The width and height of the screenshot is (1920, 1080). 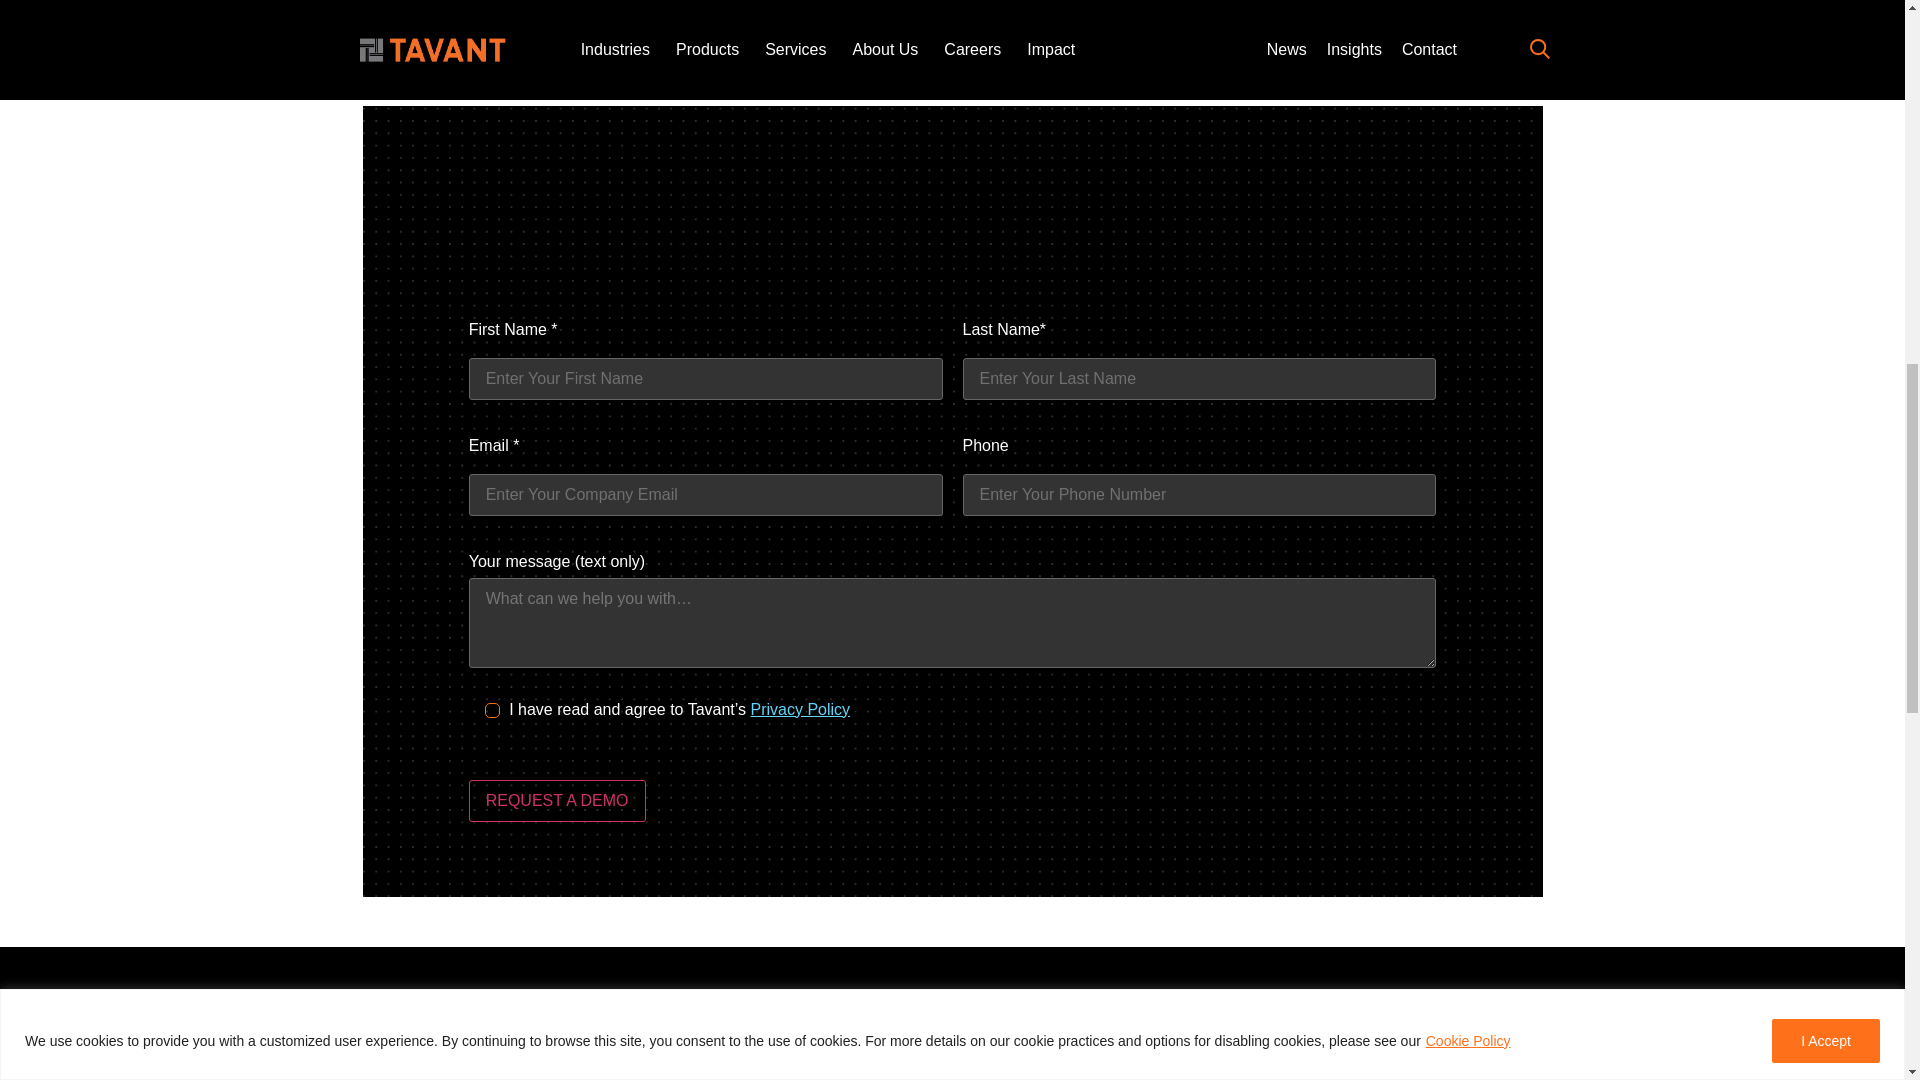 What do you see at coordinates (492, 710) in the screenshot?
I see `1` at bounding box center [492, 710].